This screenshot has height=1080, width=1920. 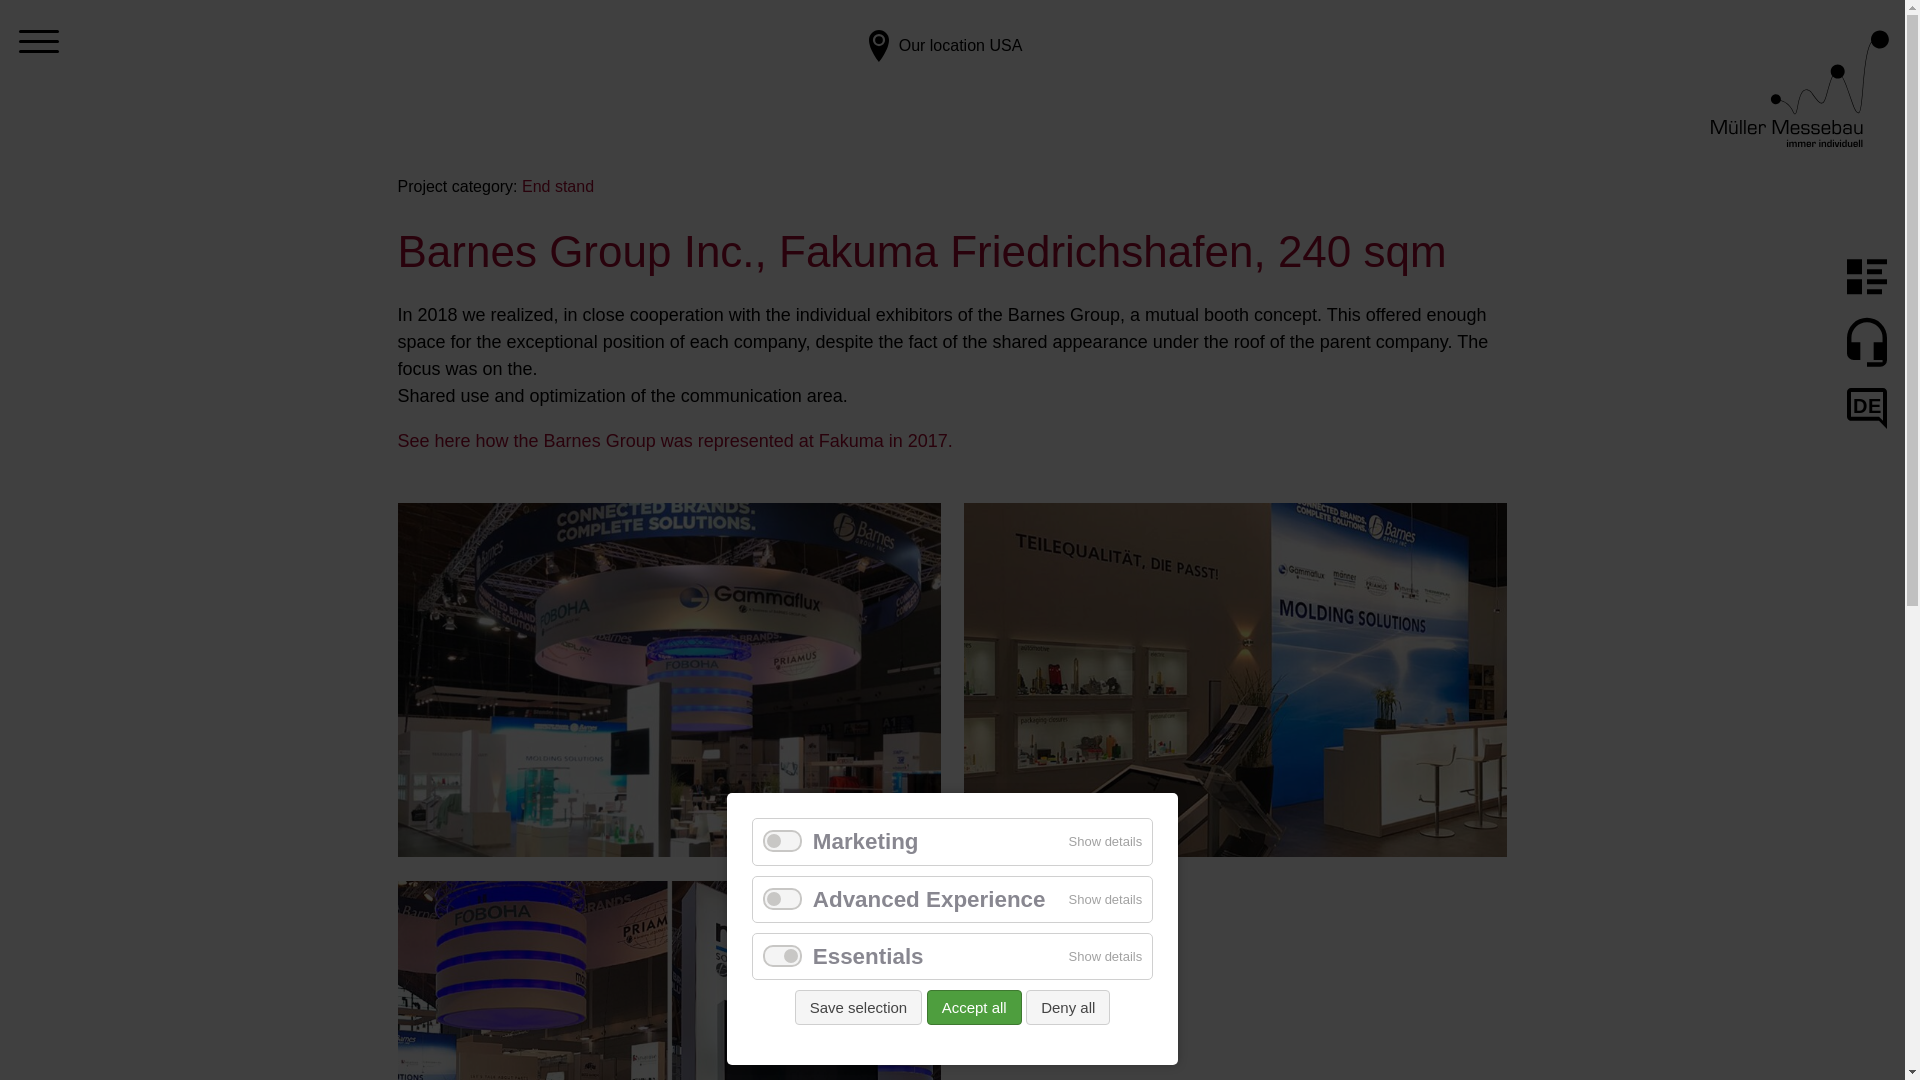 I want to click on Barnes Group Inc., Fakuma Friedrichshafen, 240 sqm, so click(x=1235, y=688).